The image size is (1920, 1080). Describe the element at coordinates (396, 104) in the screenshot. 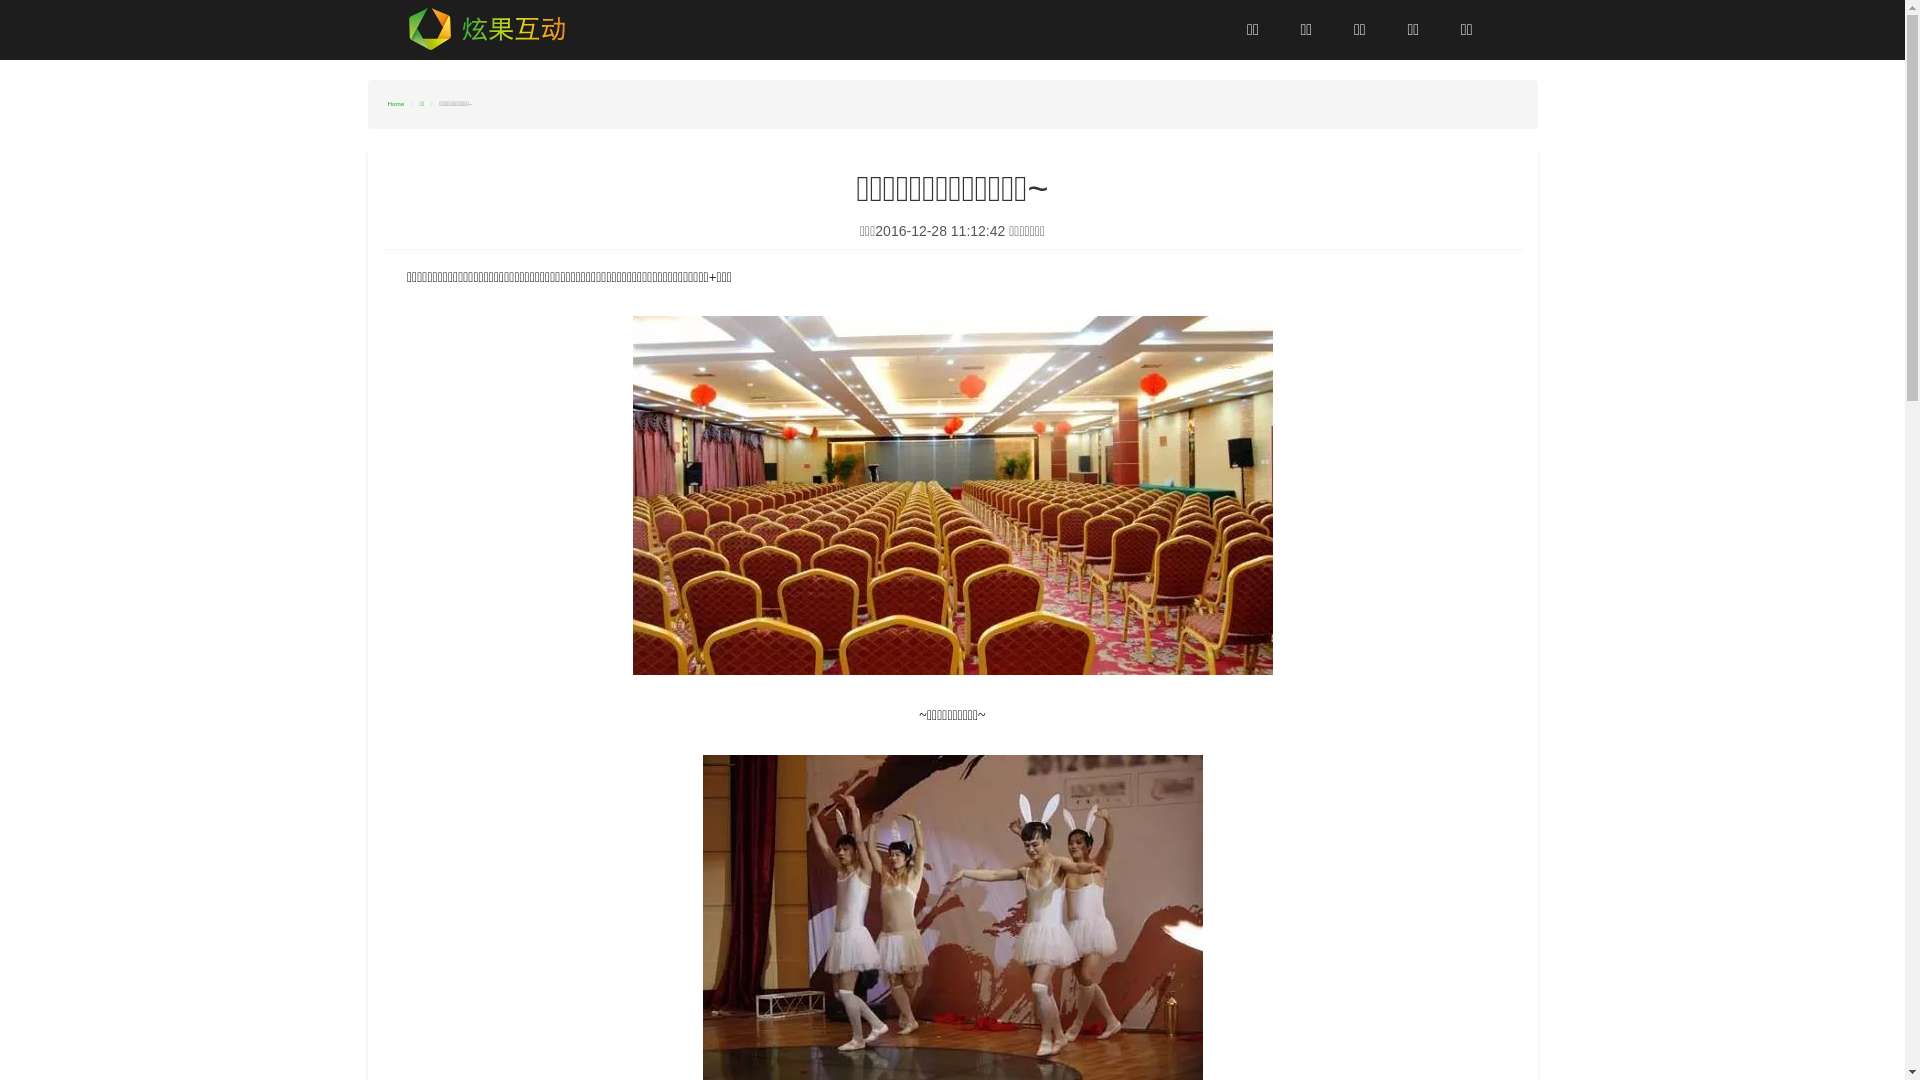

I see `Home` at that location.